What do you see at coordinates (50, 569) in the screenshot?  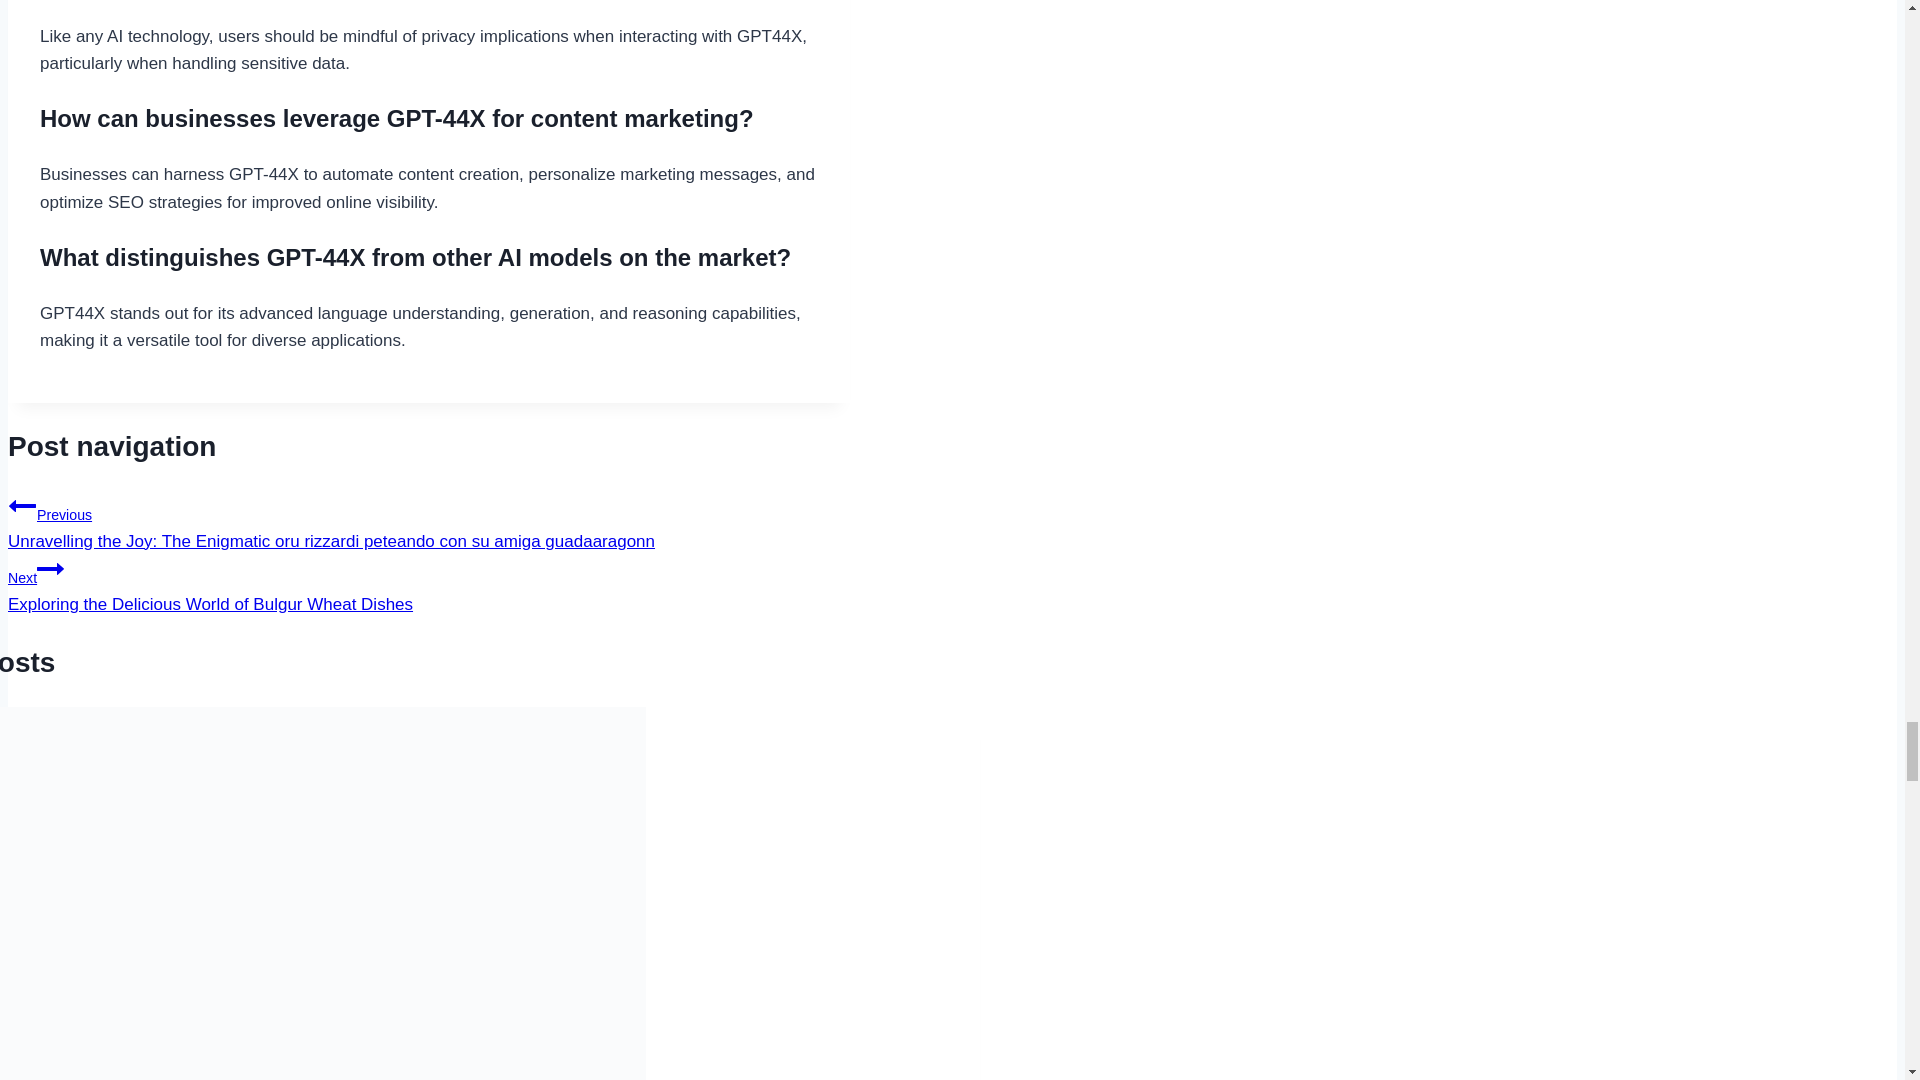 I see `Continue` at bounding box center [50, 569].